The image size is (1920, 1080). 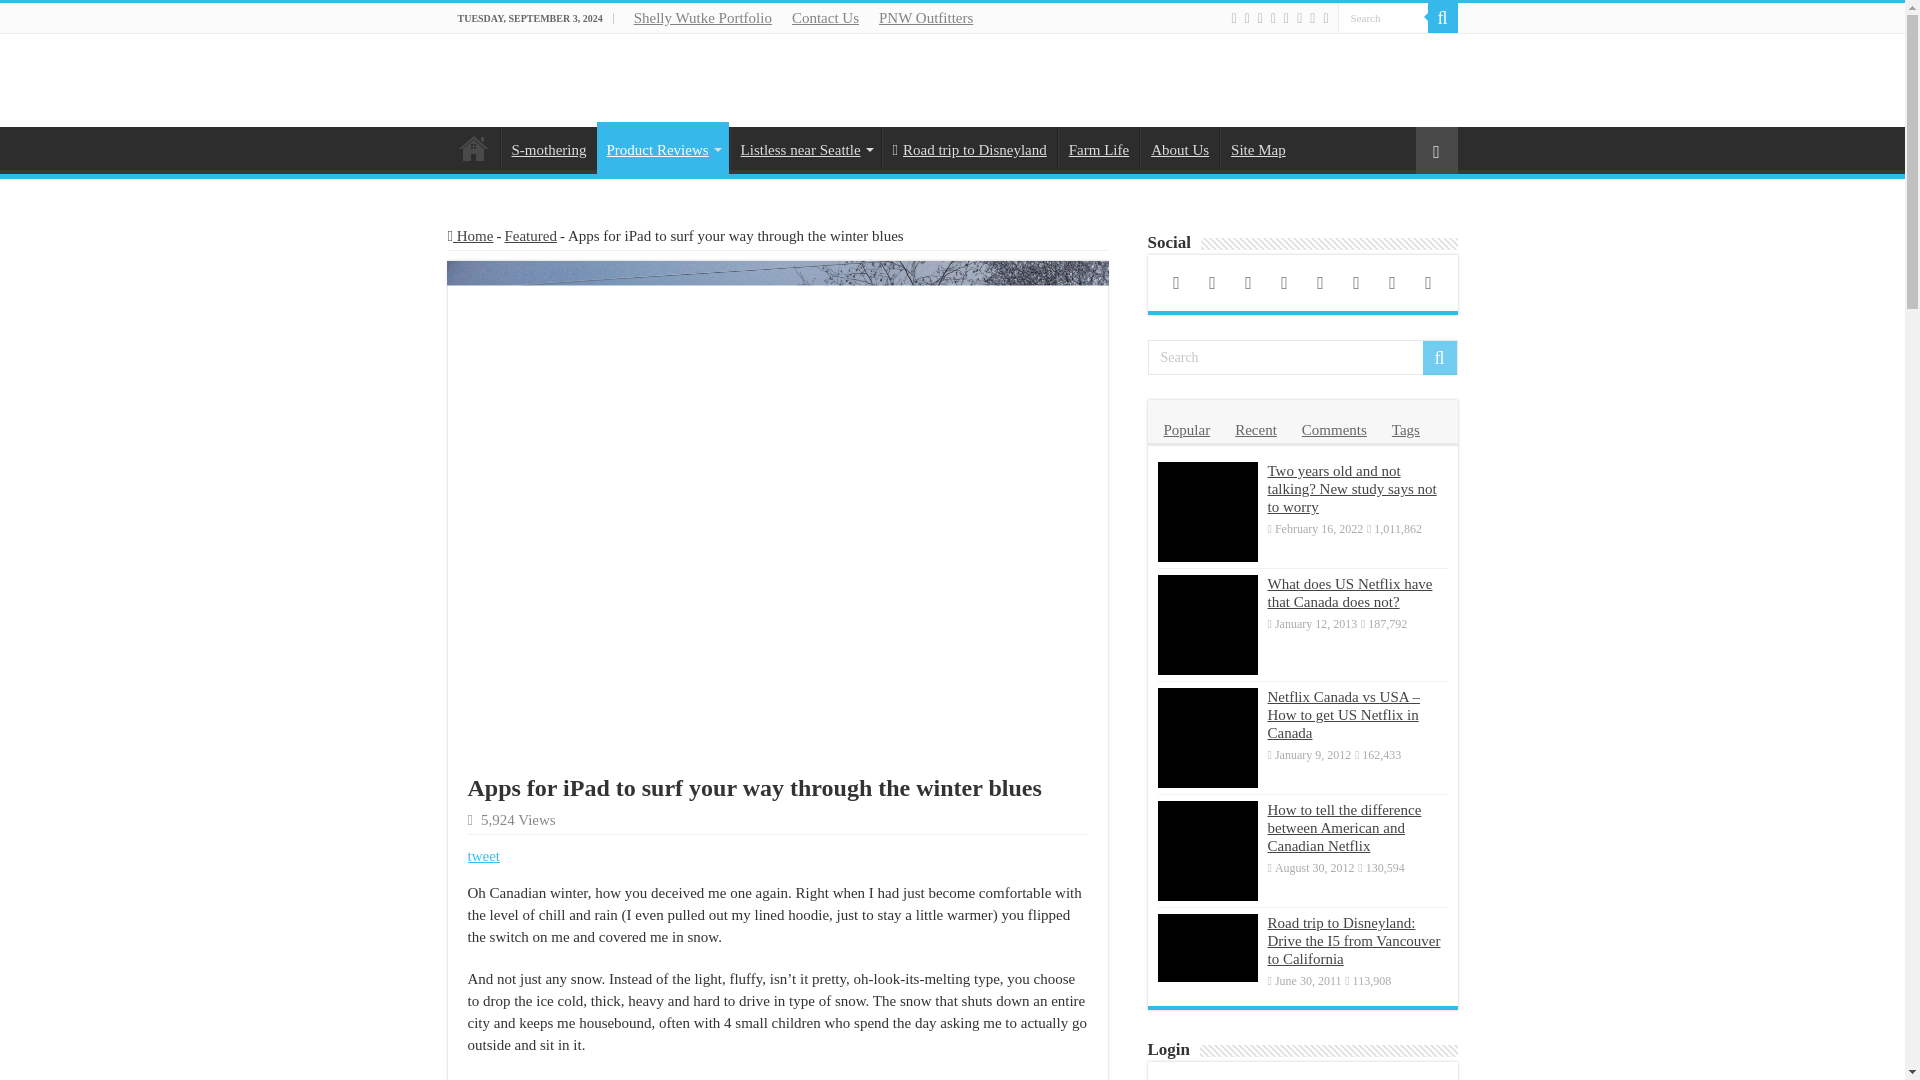 What do you see at coordinates (473, 148) in the screenshot?
I see `Home` at bounding box center [473, 148].